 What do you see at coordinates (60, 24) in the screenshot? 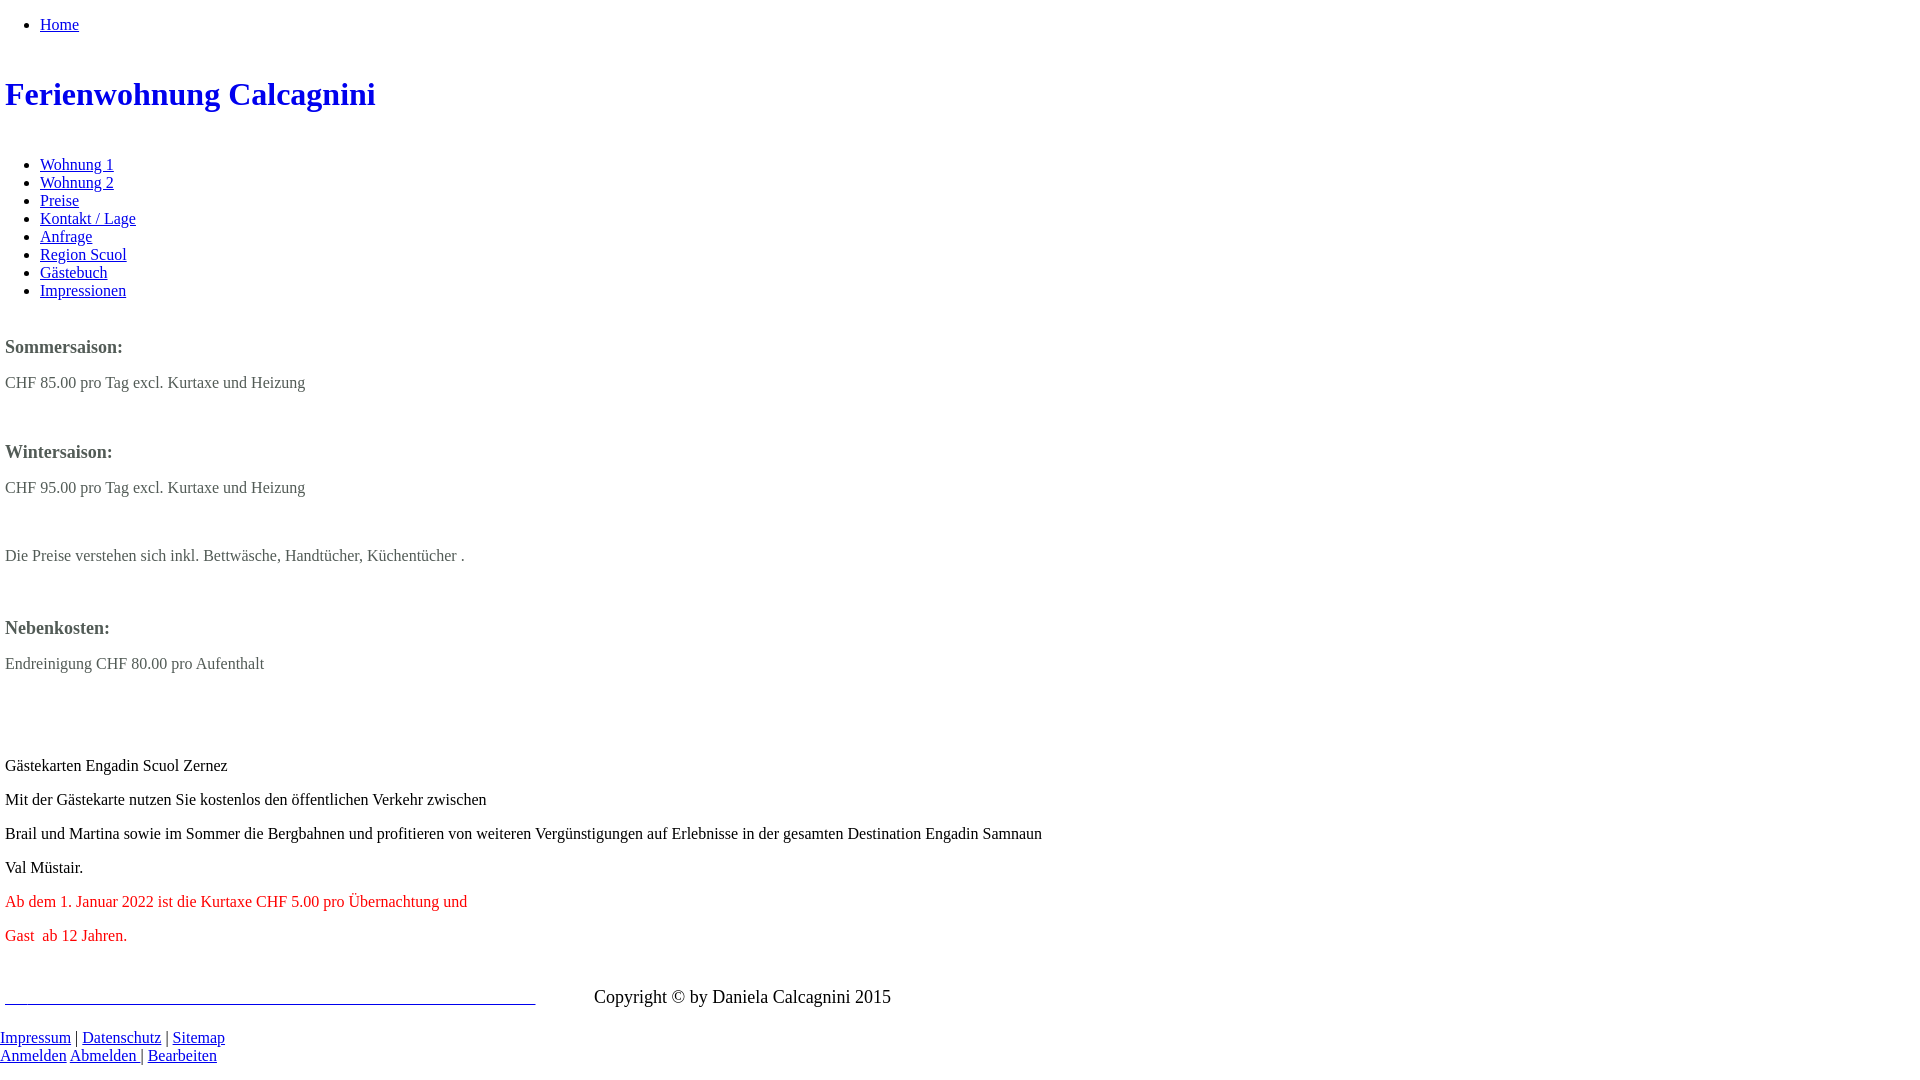
I see `Home` at bounding box center [60, 24].